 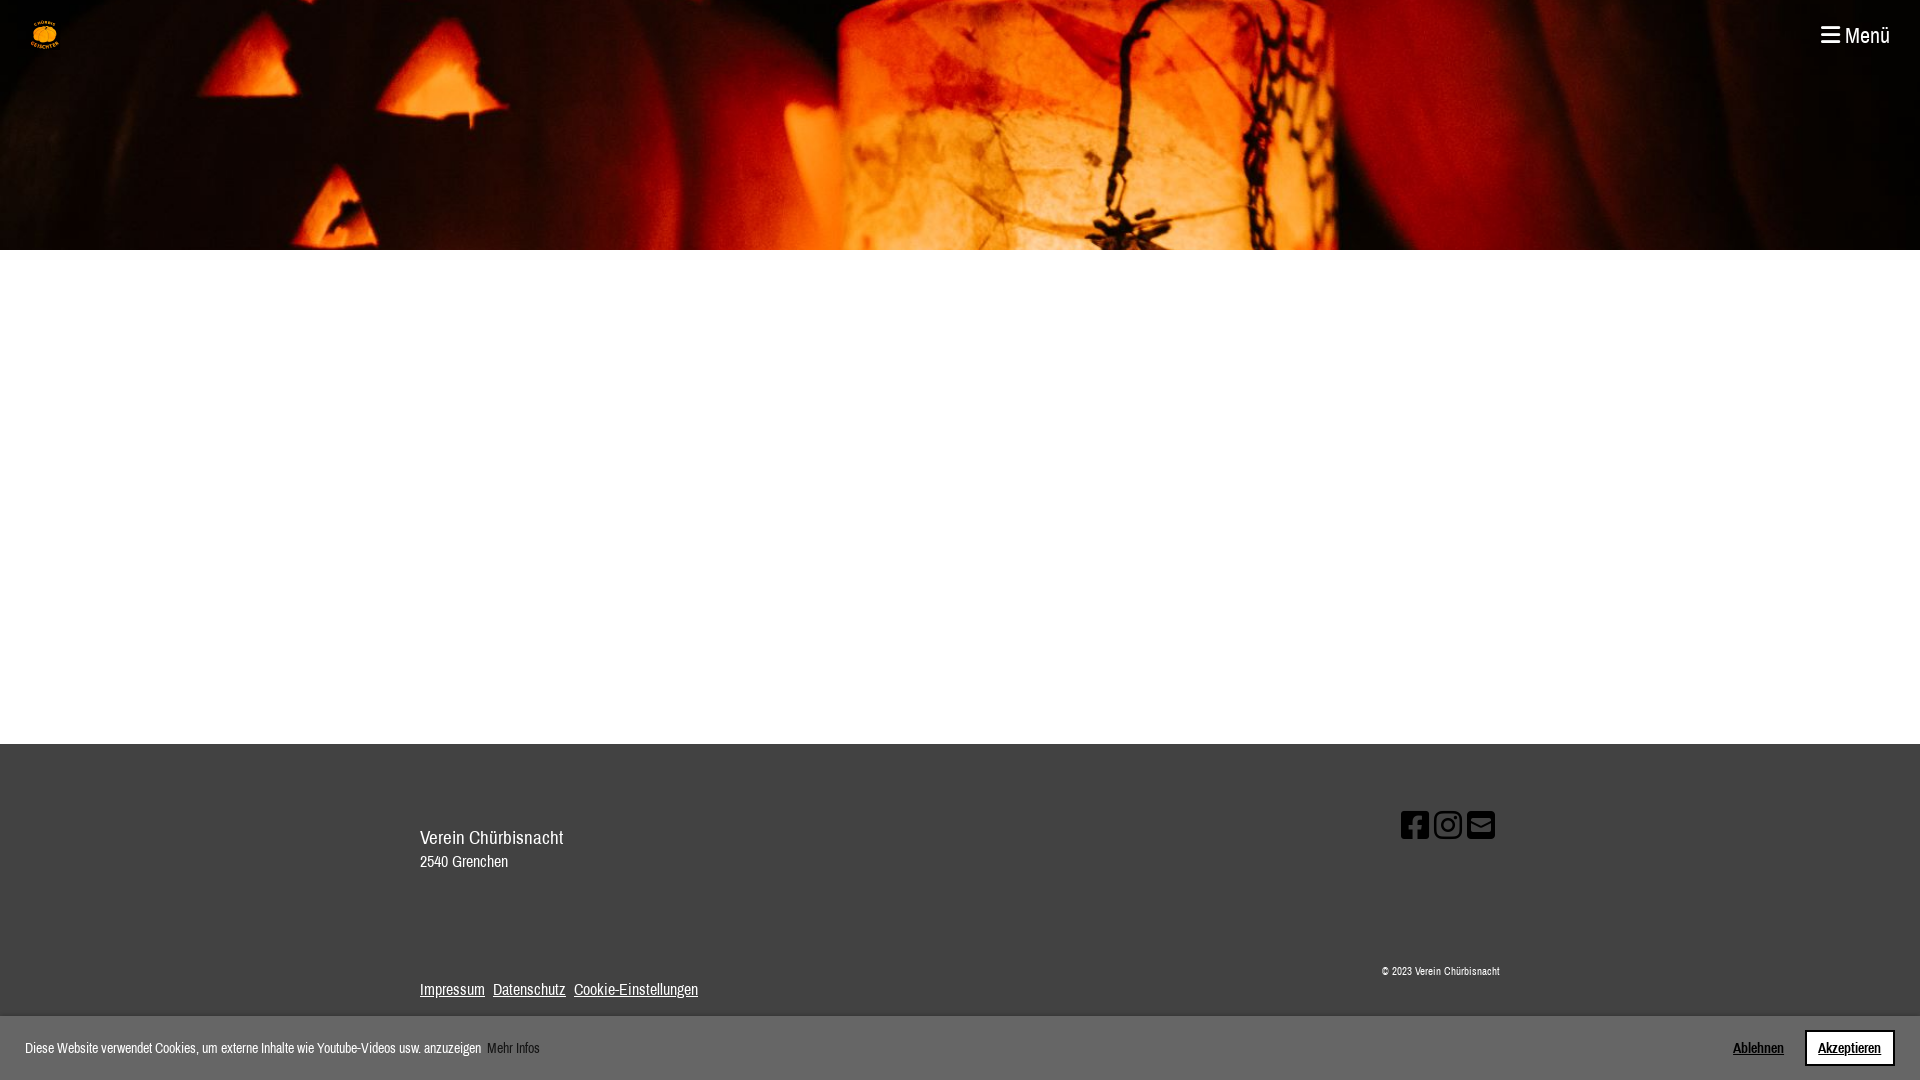 I want to click on Impressum, so click(x=452, y=989).